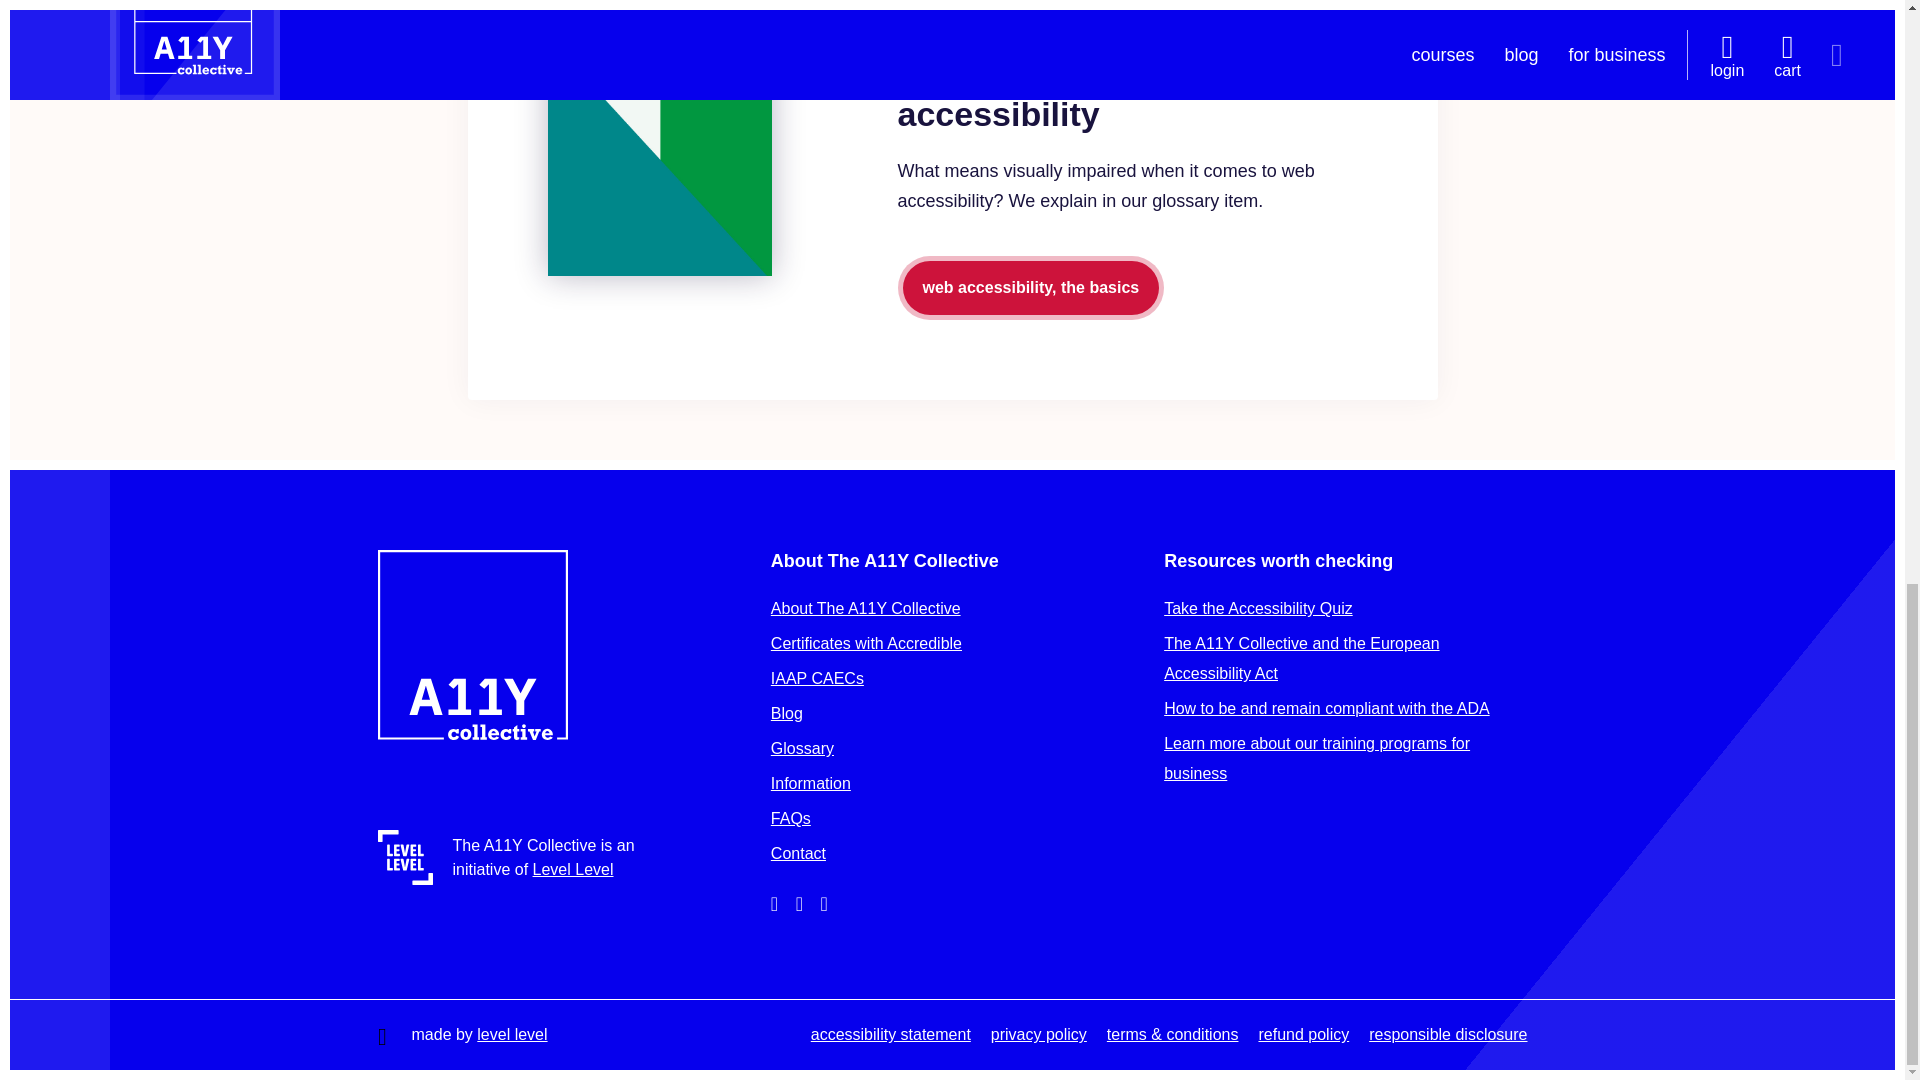 The image size is (1920, 1080). I want to click on About The A11Y Collective, so click(866, 608).